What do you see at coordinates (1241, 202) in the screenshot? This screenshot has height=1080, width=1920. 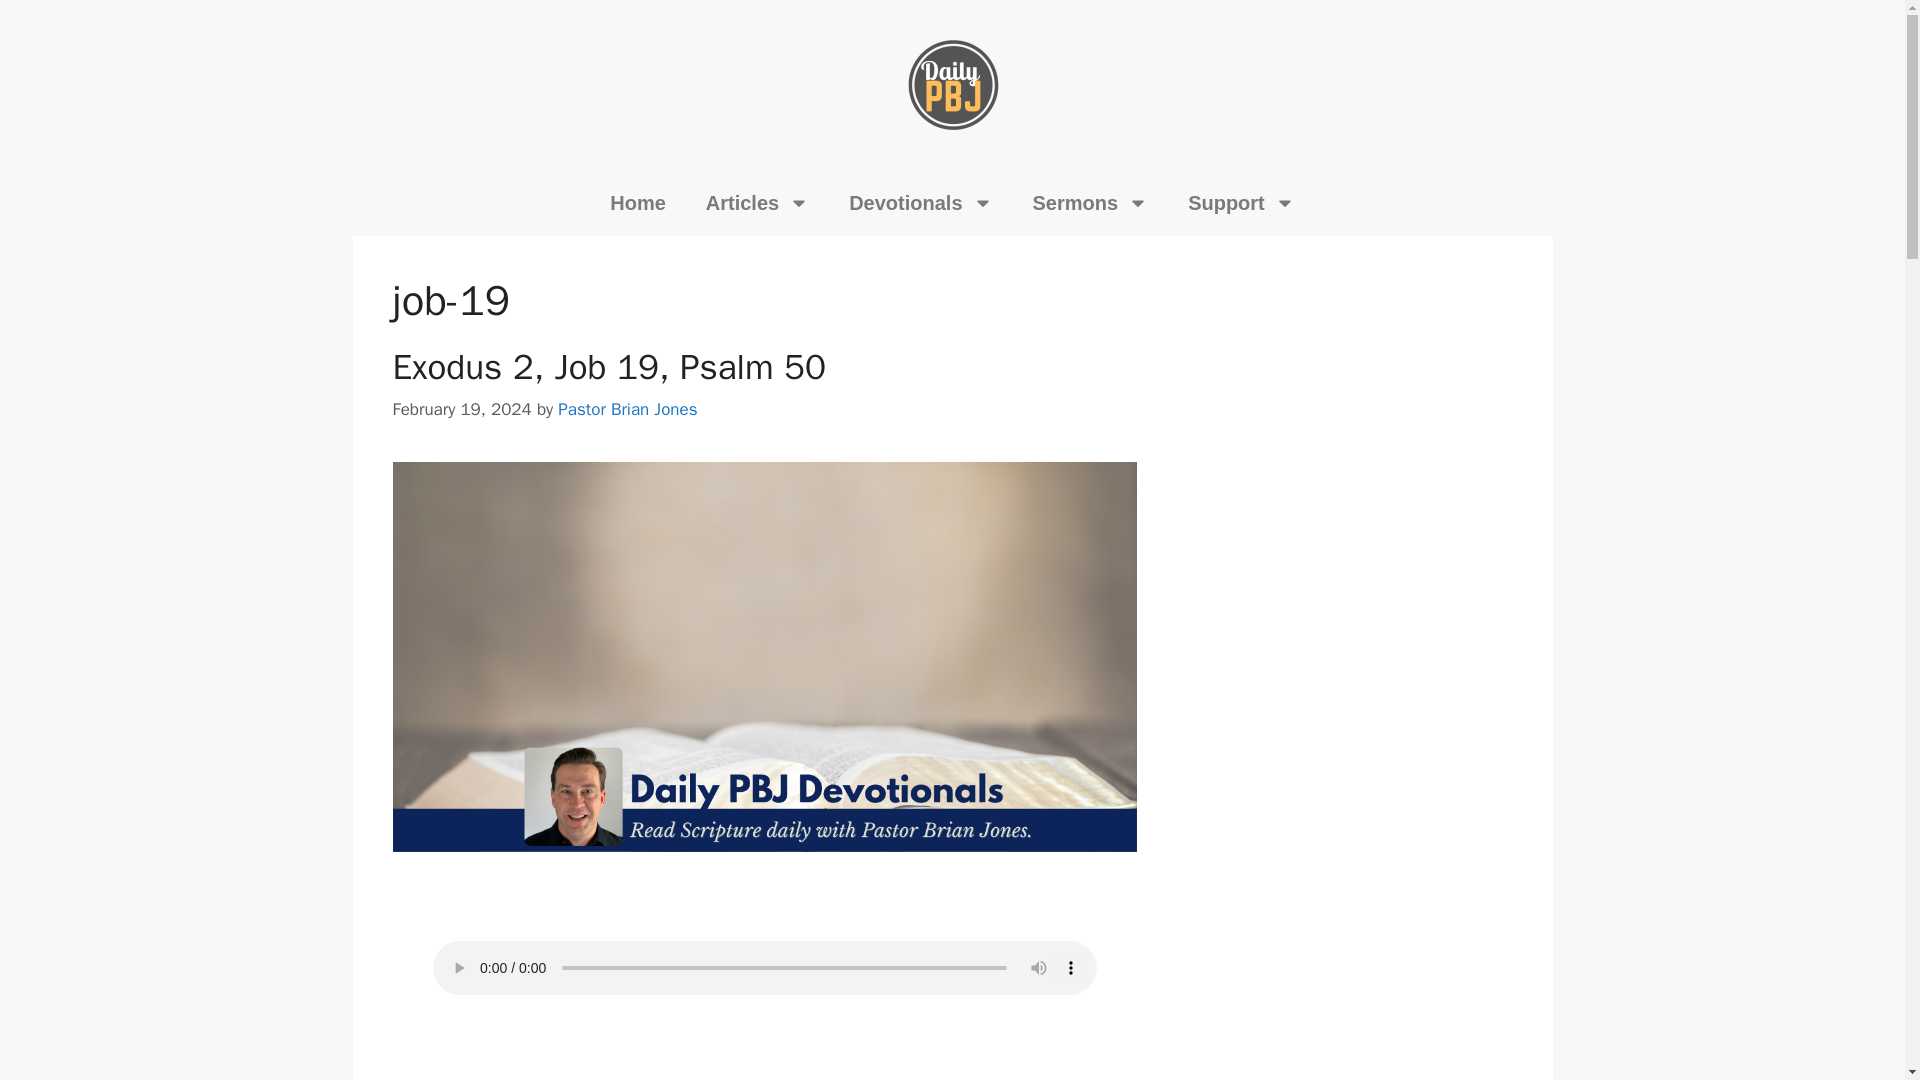 I see `Support` at bounding box center [1241, 202].